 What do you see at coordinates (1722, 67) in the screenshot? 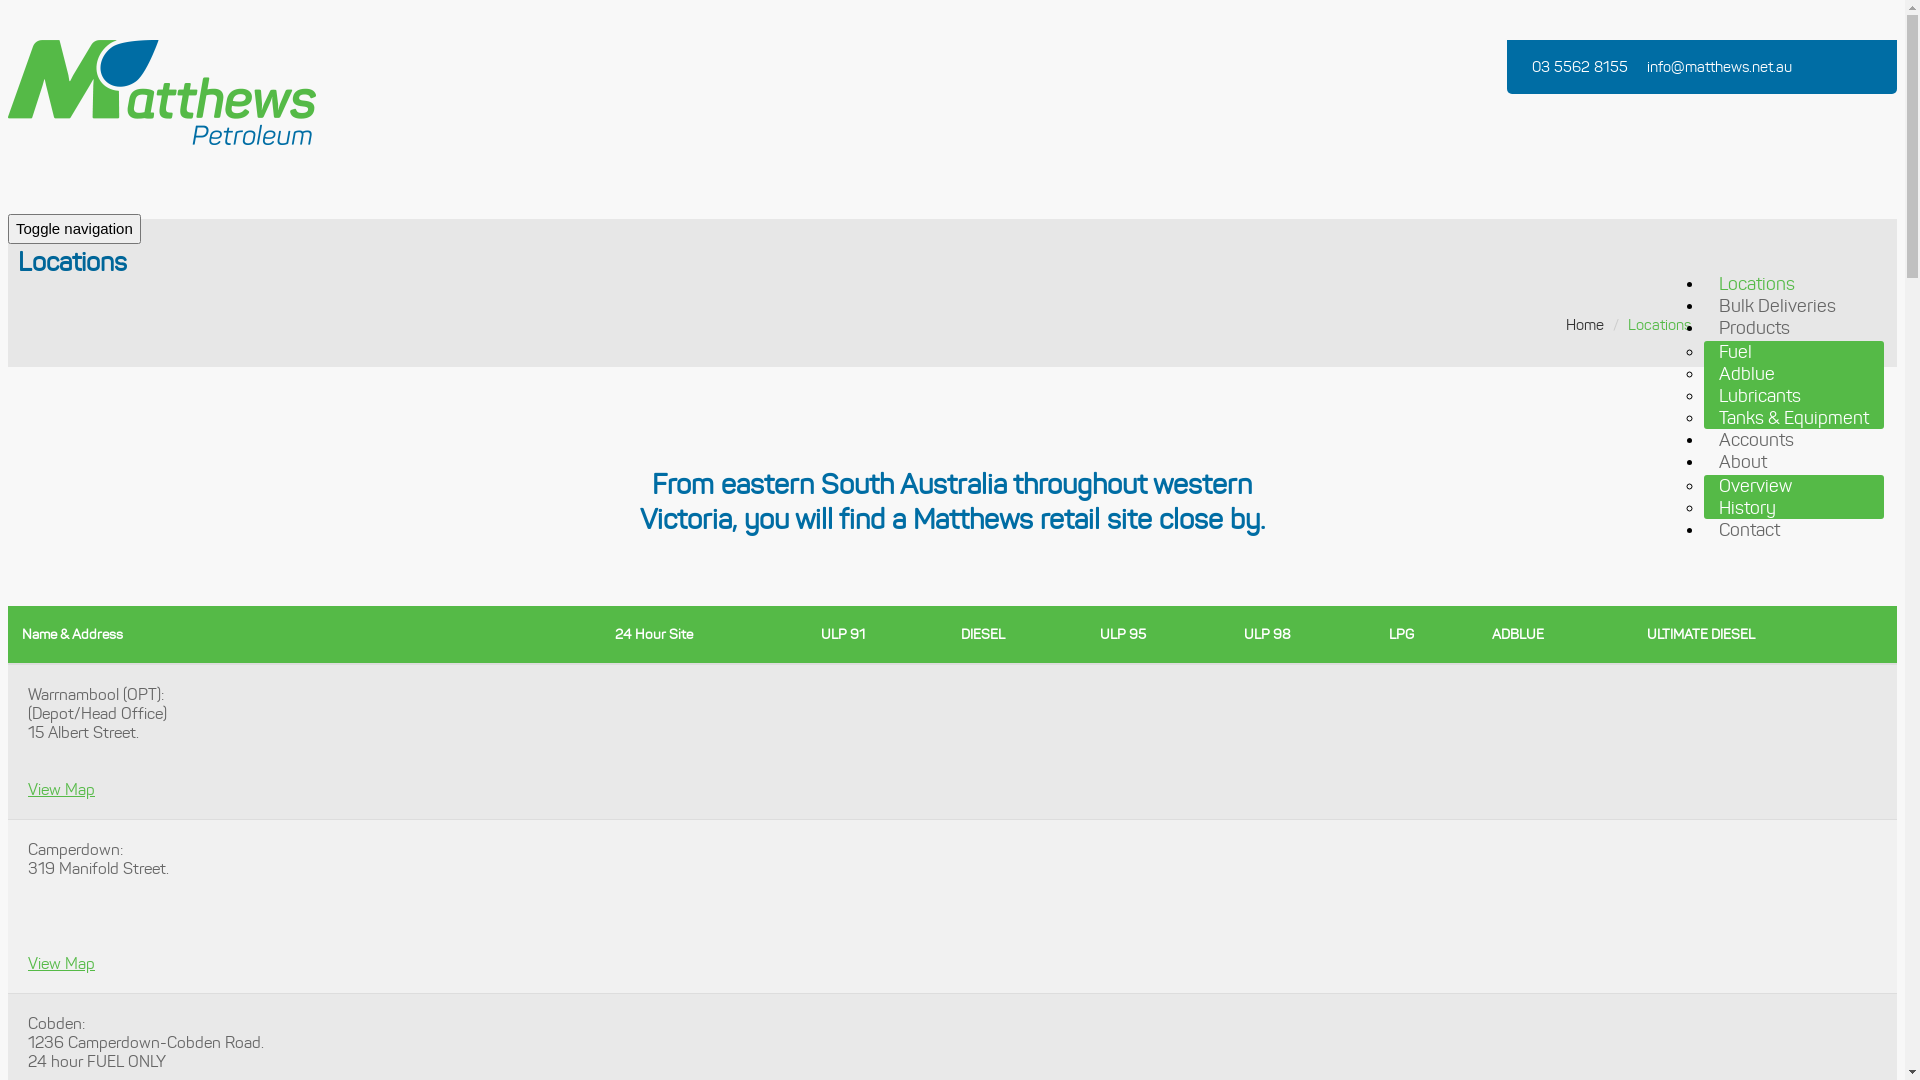
I see `info@matthews.net.au` at bounding box center [1722, 67].